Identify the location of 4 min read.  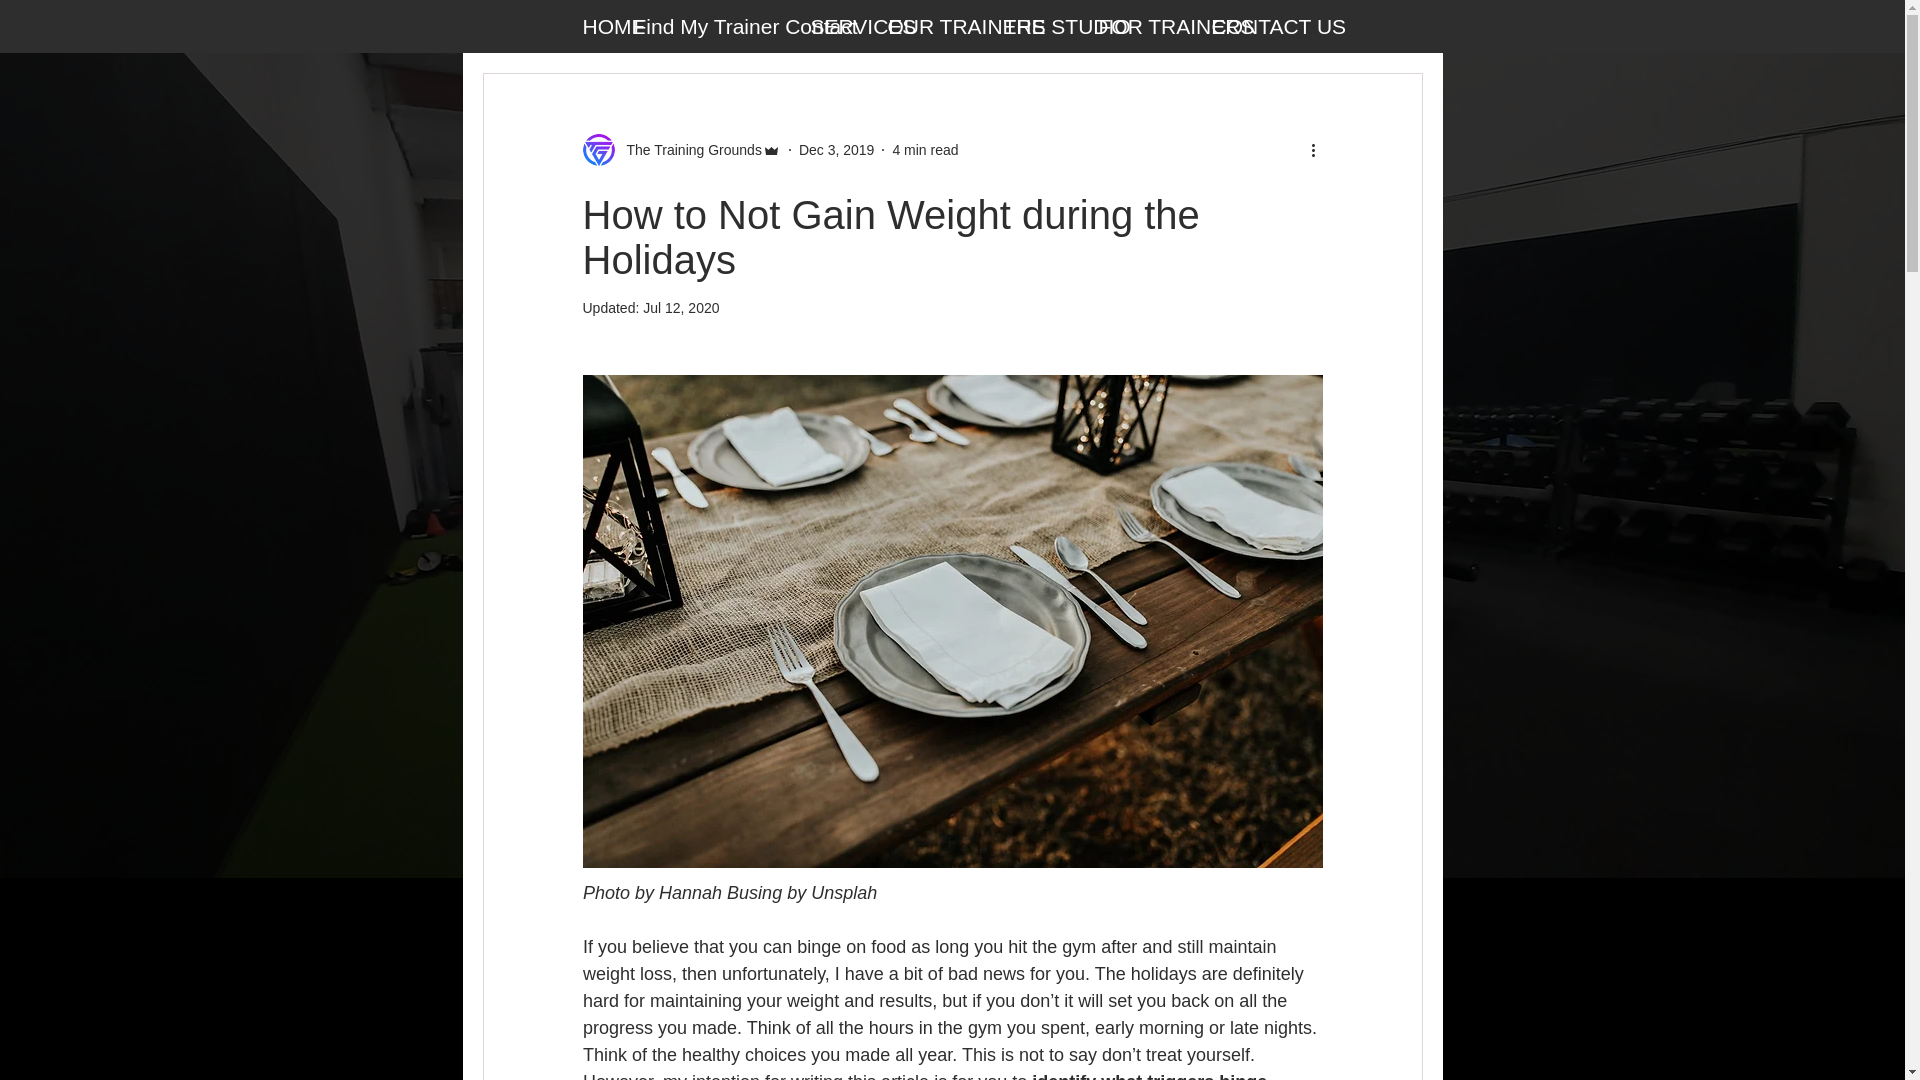
(925, 149).